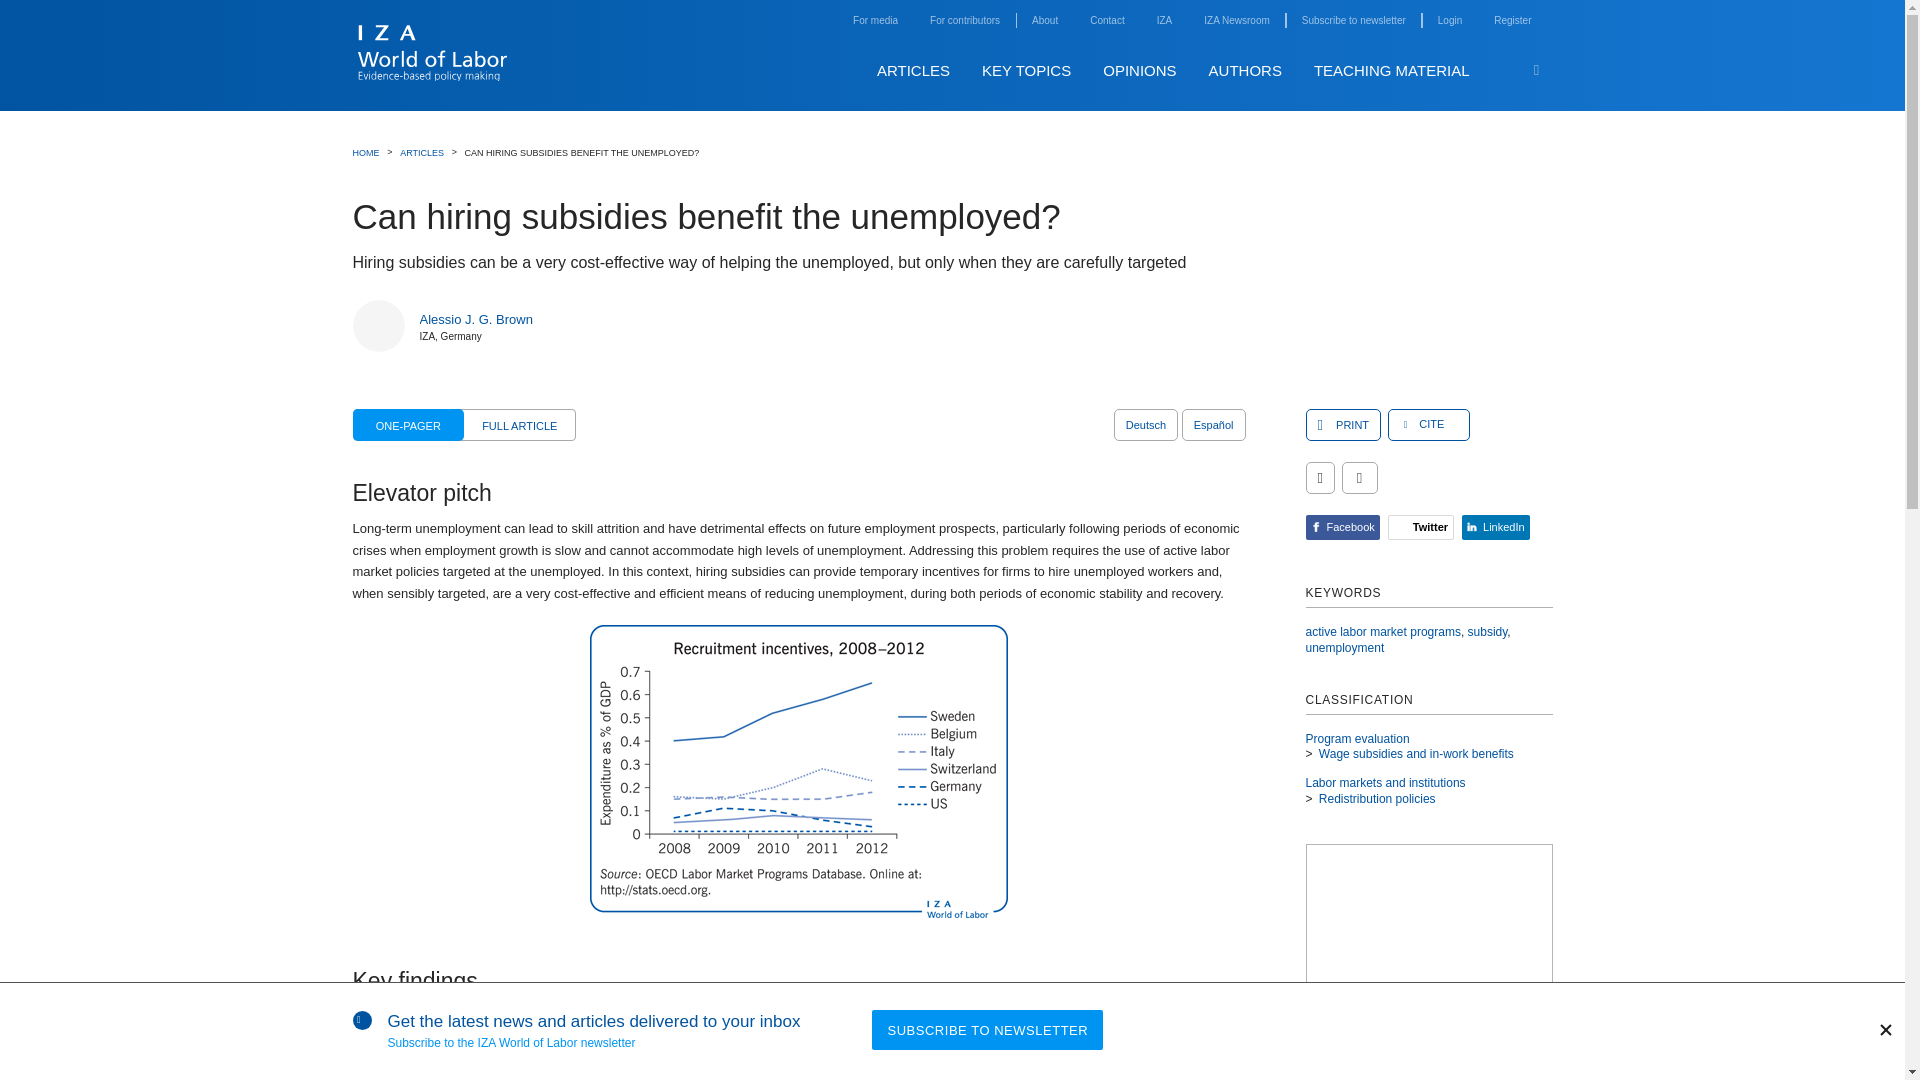  What do you see at coordinates (1106, 20) in the screenshot?
I see `contact` at bounding box center [1106, 20].